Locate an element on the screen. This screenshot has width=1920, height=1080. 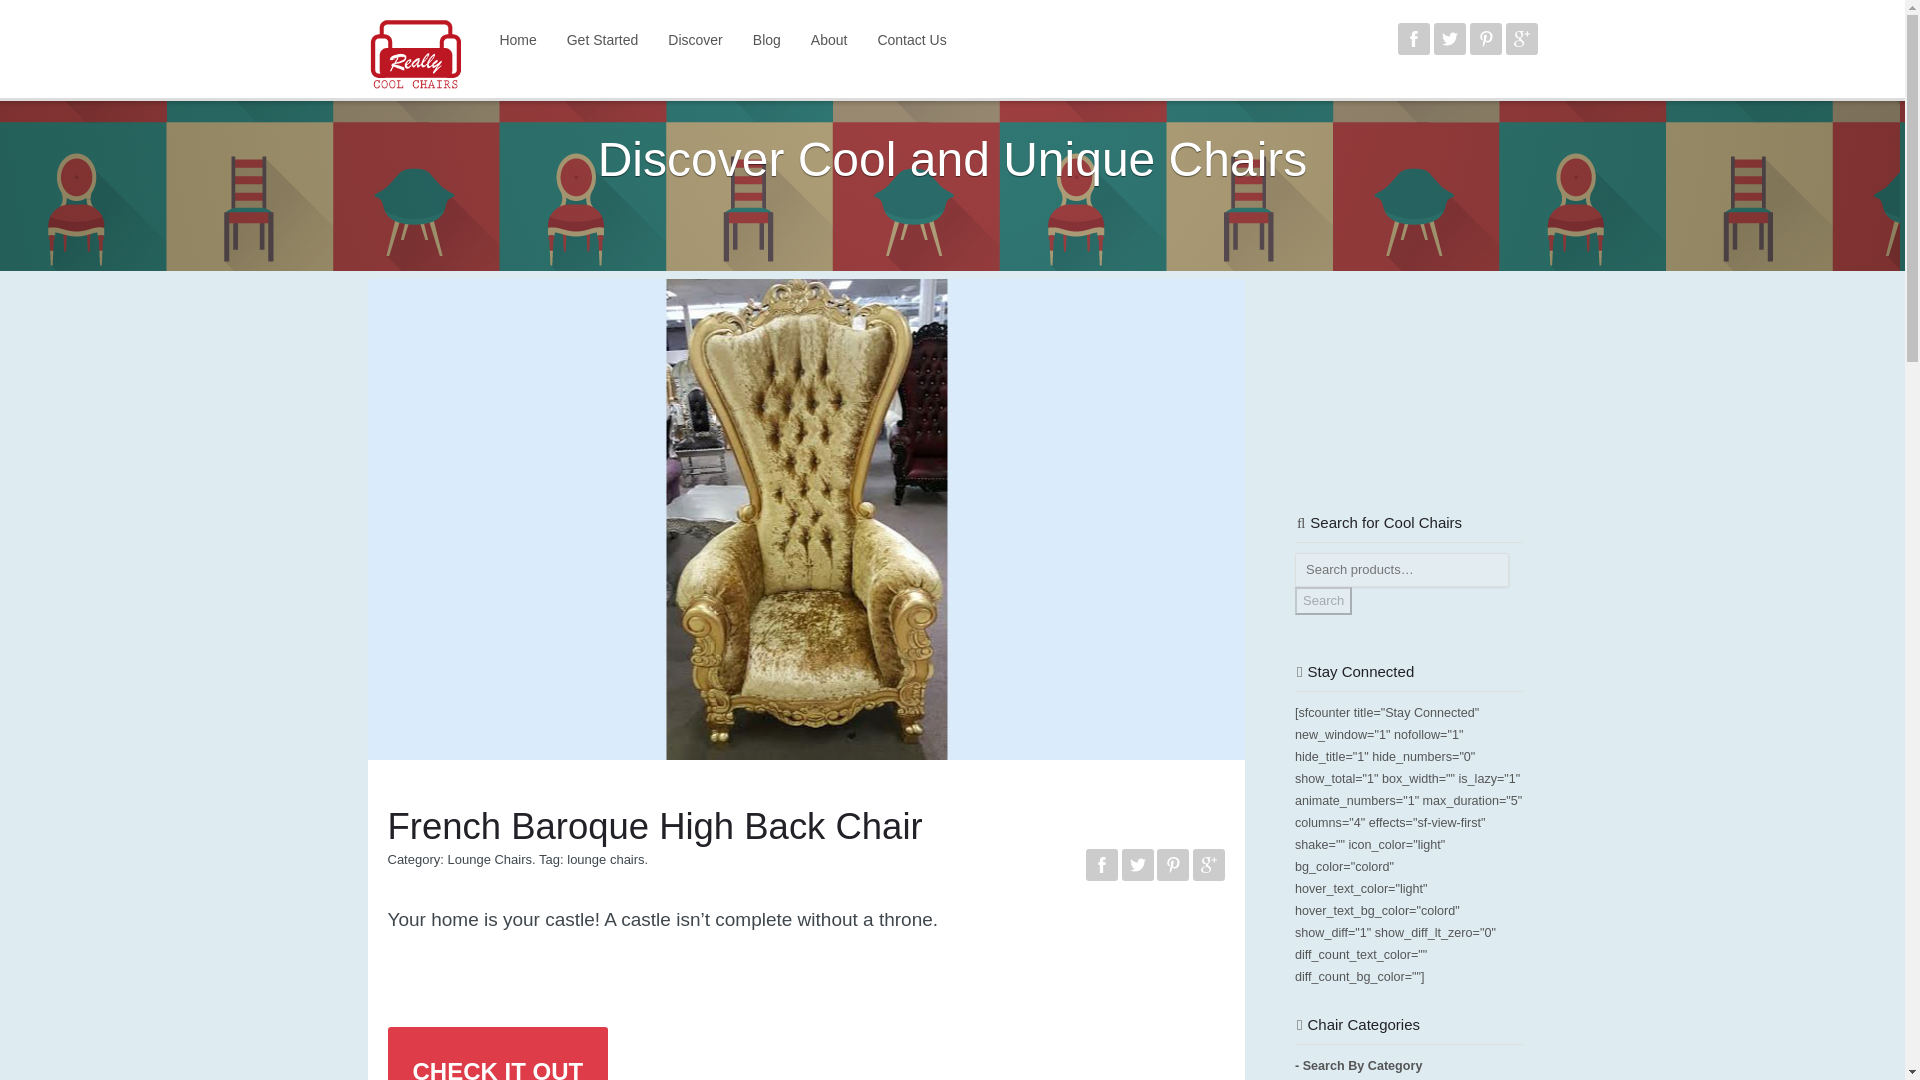
Contact the Really Cool Chairs team is located at coordinates (912, 40).